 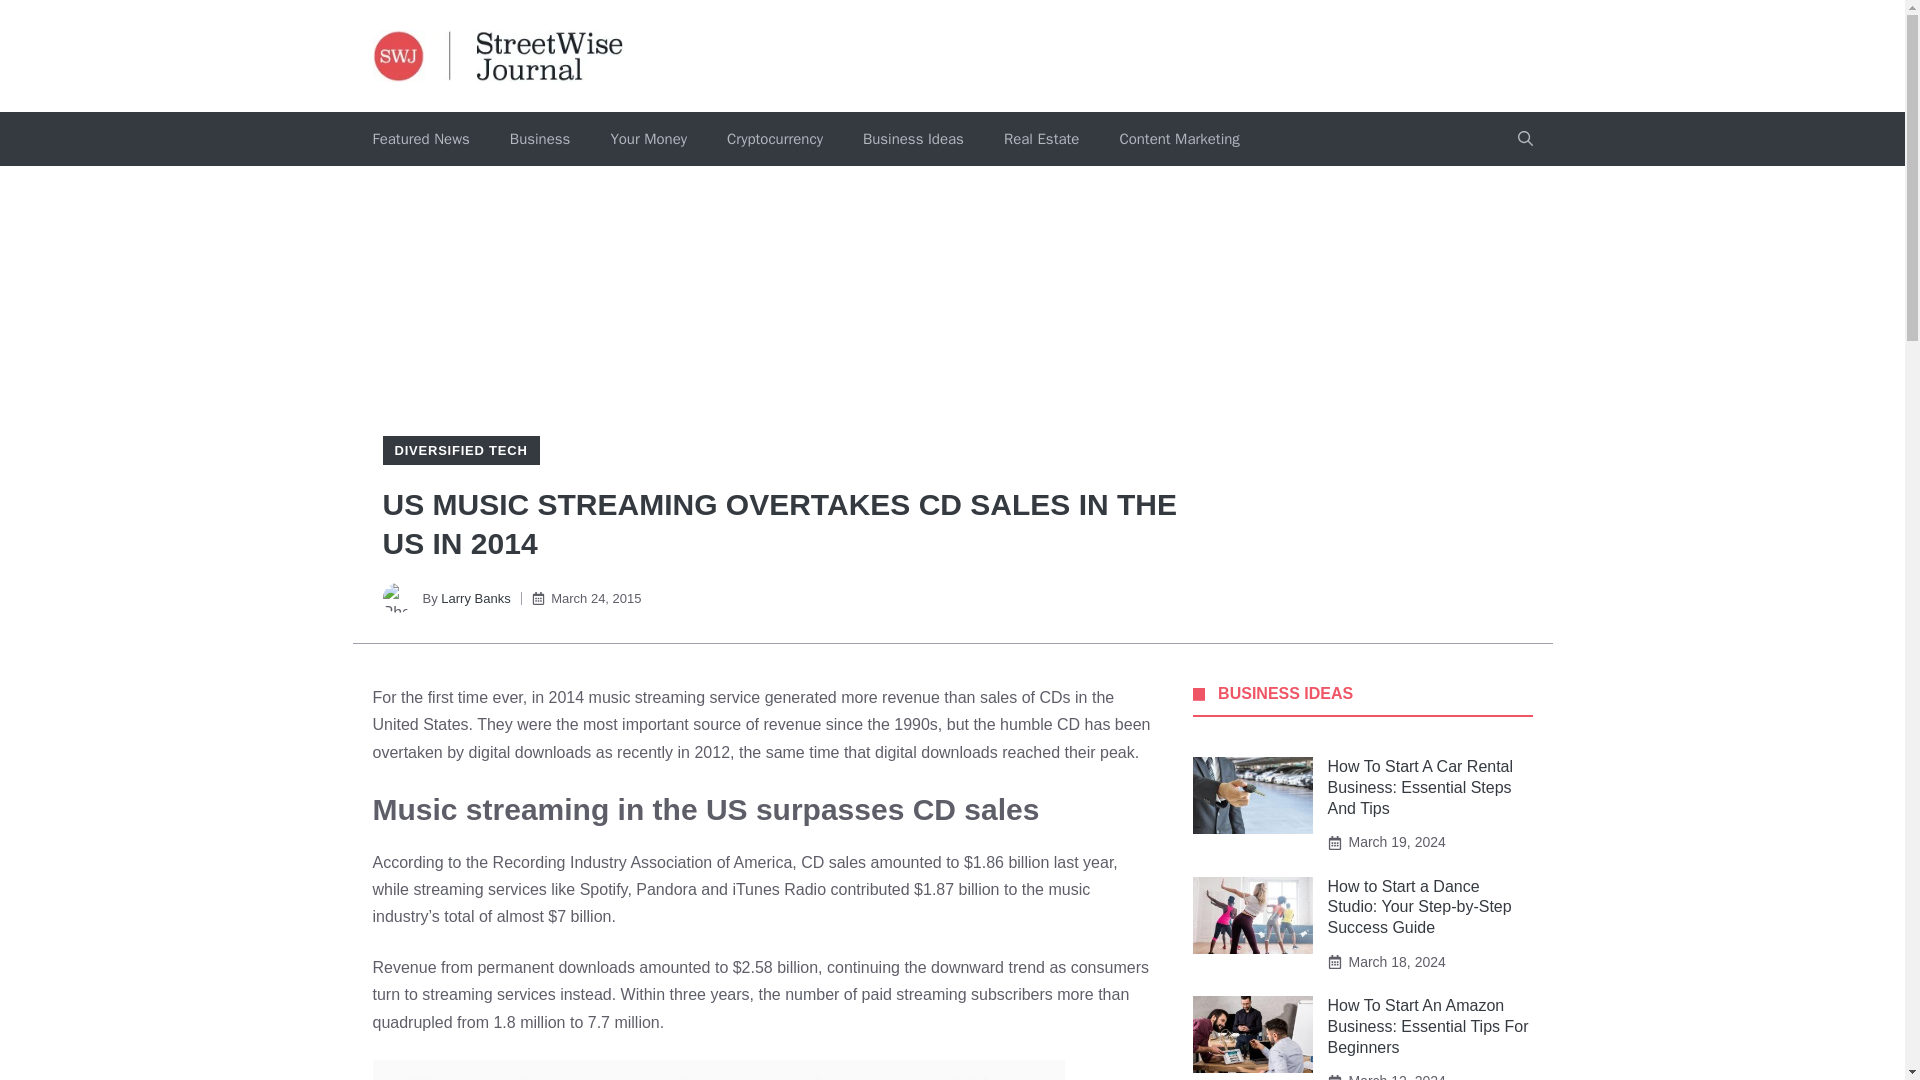 What do you see at coordinates (1421, 787) in the screenshot?
I see `How To Start A Car Rental Business: Essential Steps And Tips` at bounding box center [1421, 787].